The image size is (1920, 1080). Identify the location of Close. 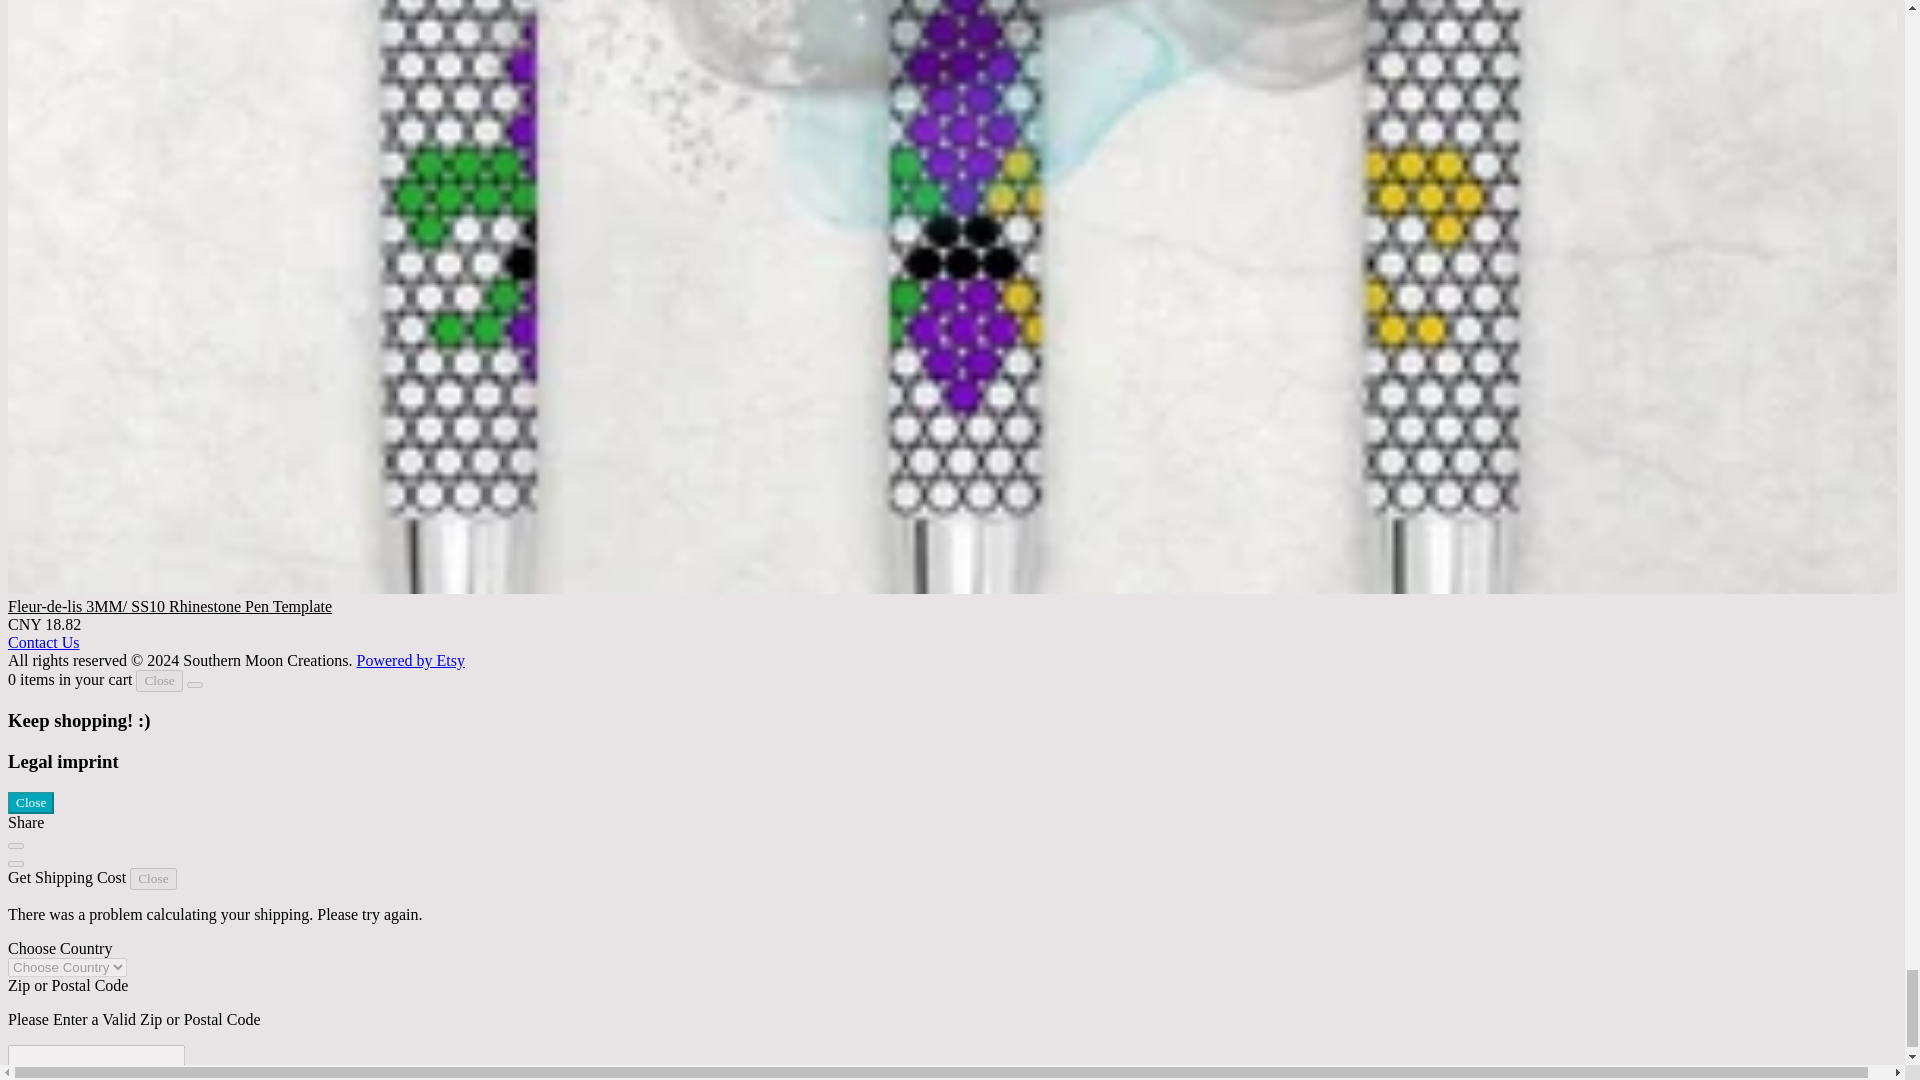
(153, 878).